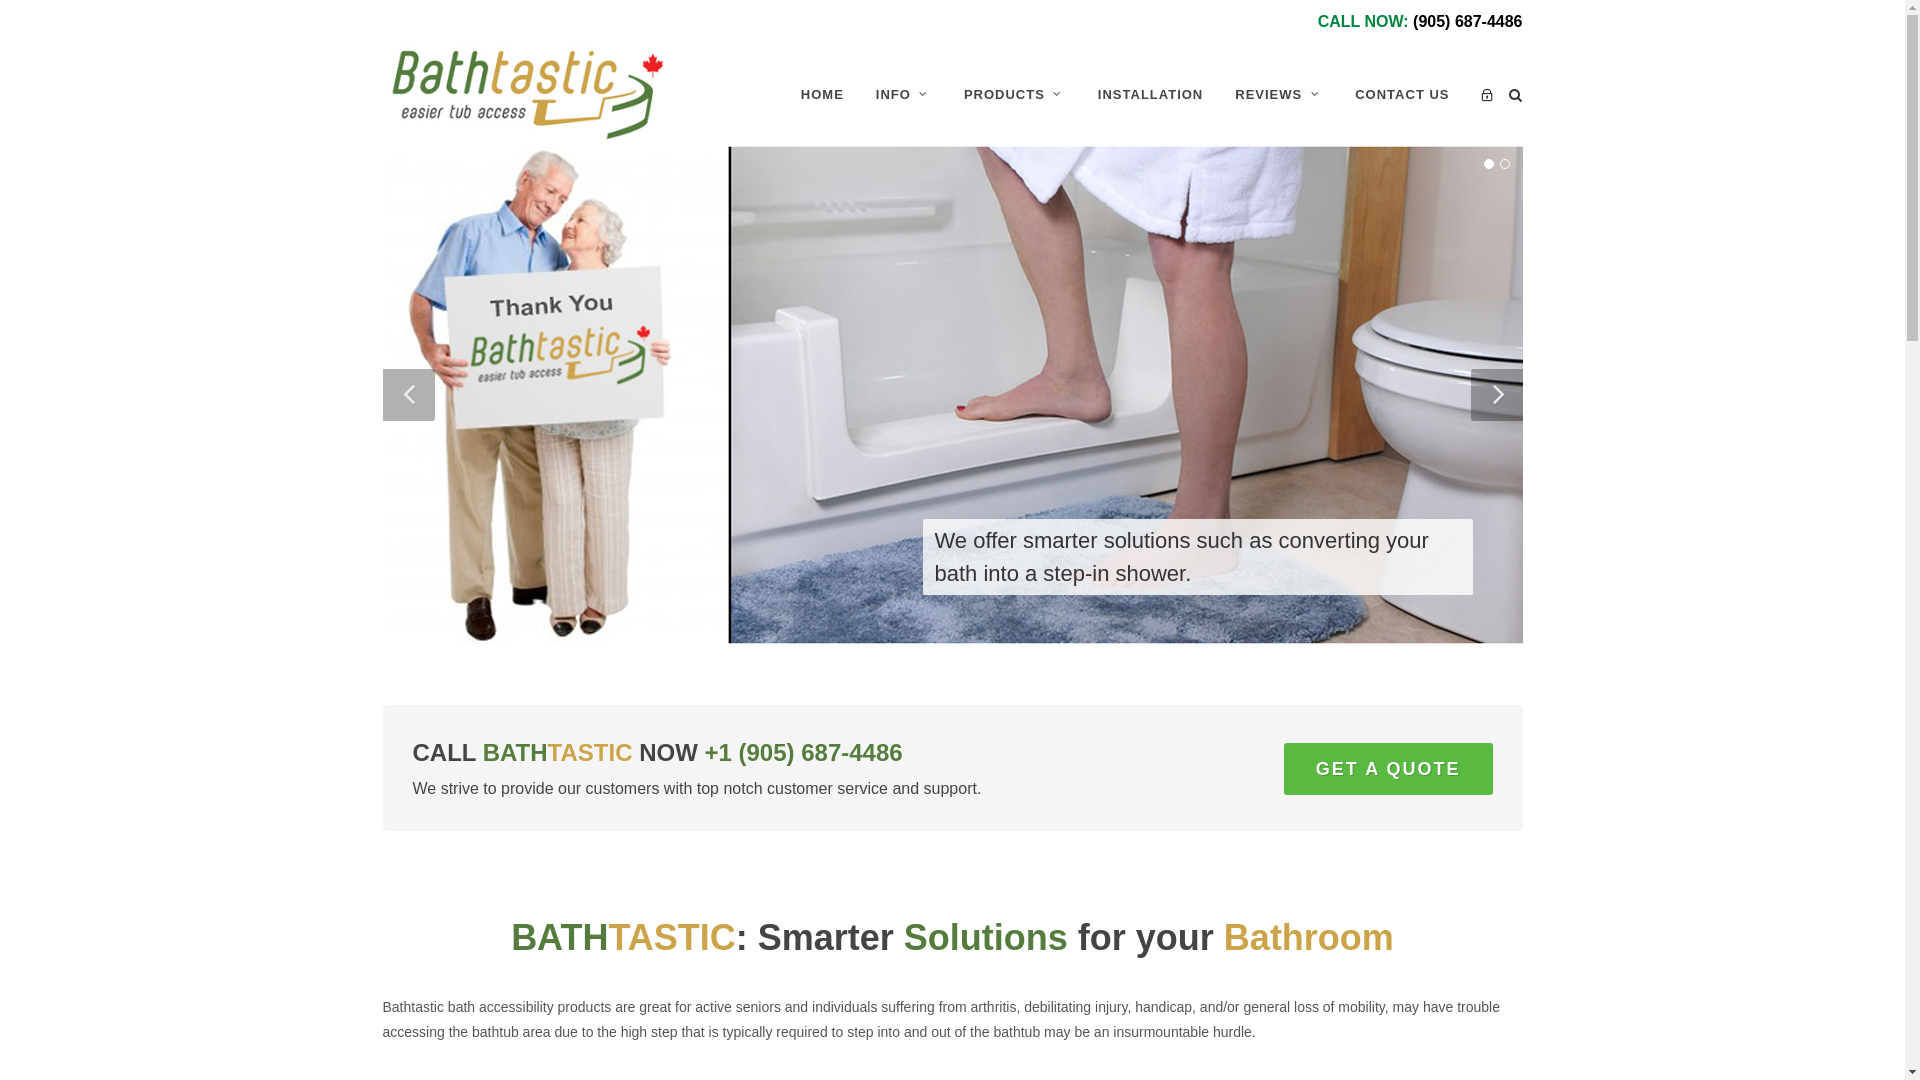 The height and width of the screenshot is (1080, 1920). What do you see at coordinates (1402, 95) in the screenshot?
I see `CONTACT US` at bounding box center [1402, 95].